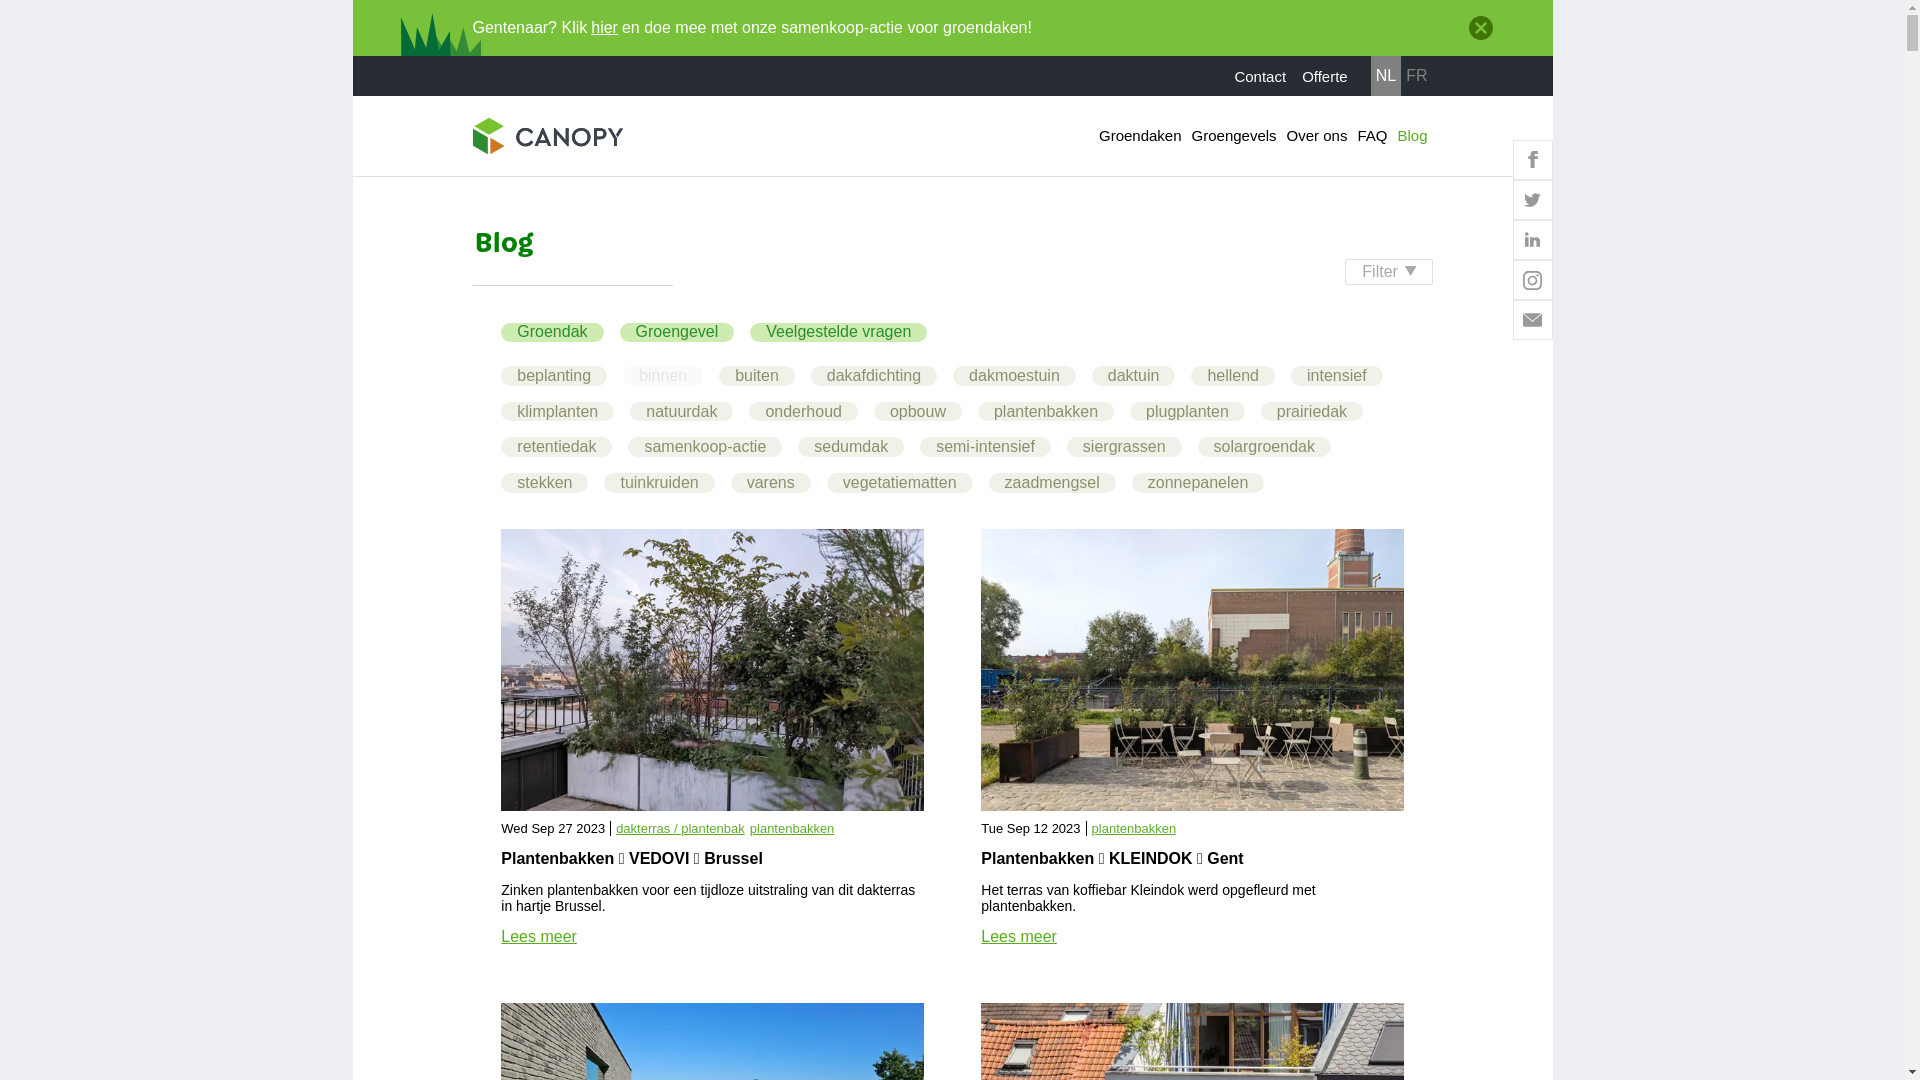 This screenshot has width=1920, height=1080. I want to click on FAQ, so click(1372, 136).